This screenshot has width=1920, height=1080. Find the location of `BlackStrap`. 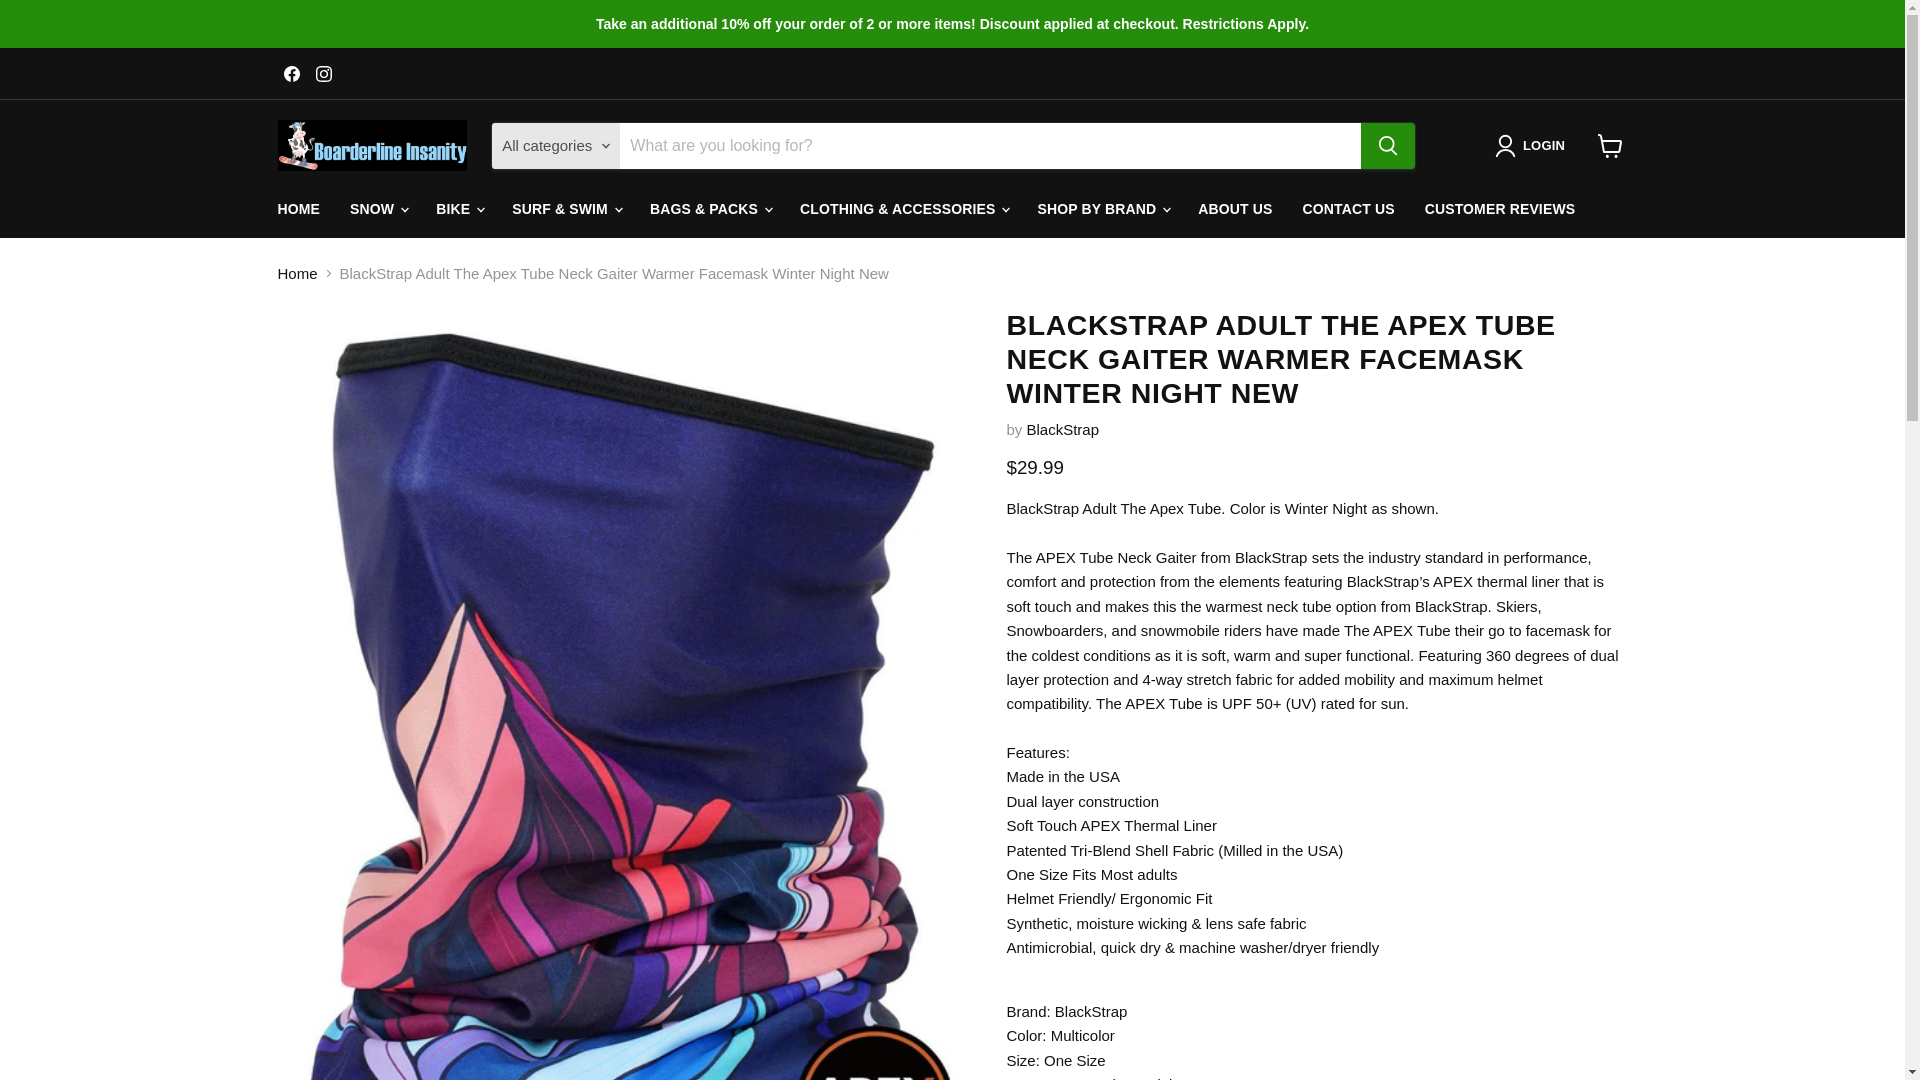

BlackStrap is located at coordinates (1064, 430).